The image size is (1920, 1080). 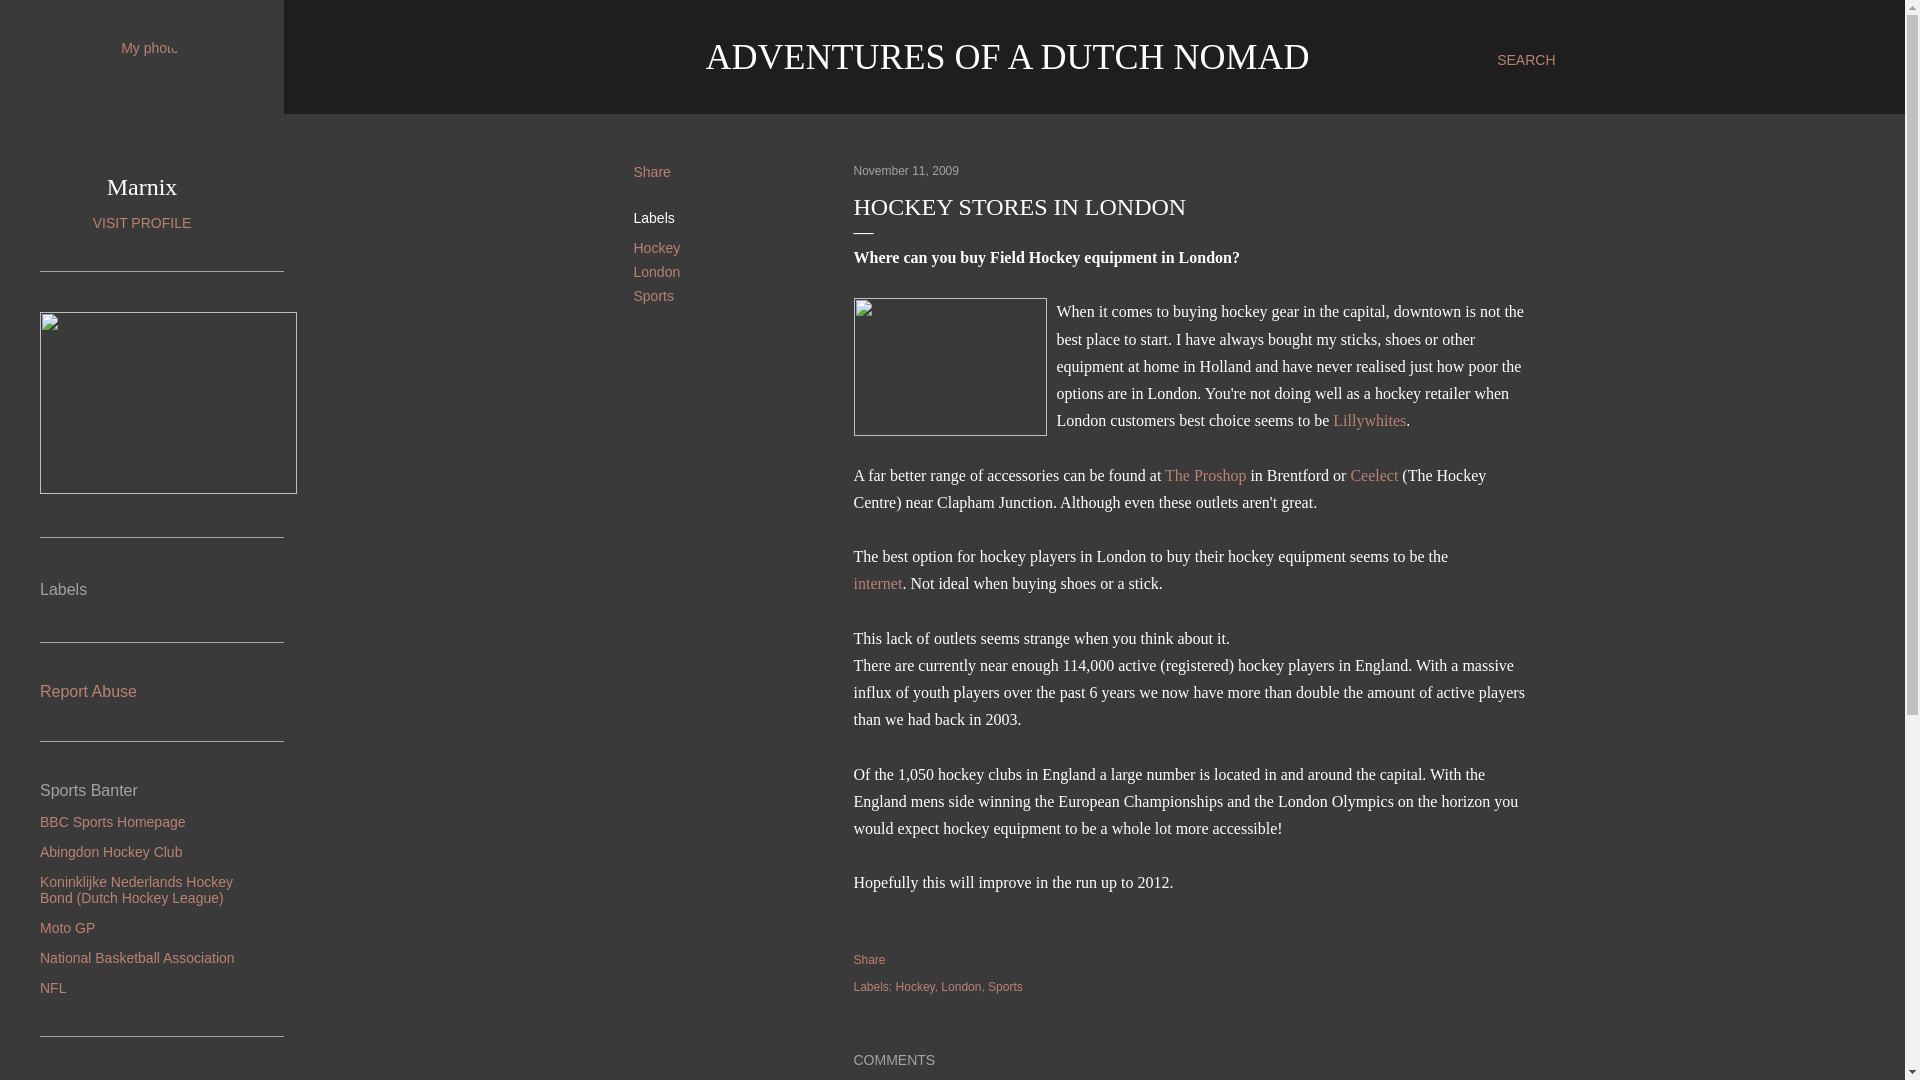 I want to click on permanent link, so click(x=906, y=171).